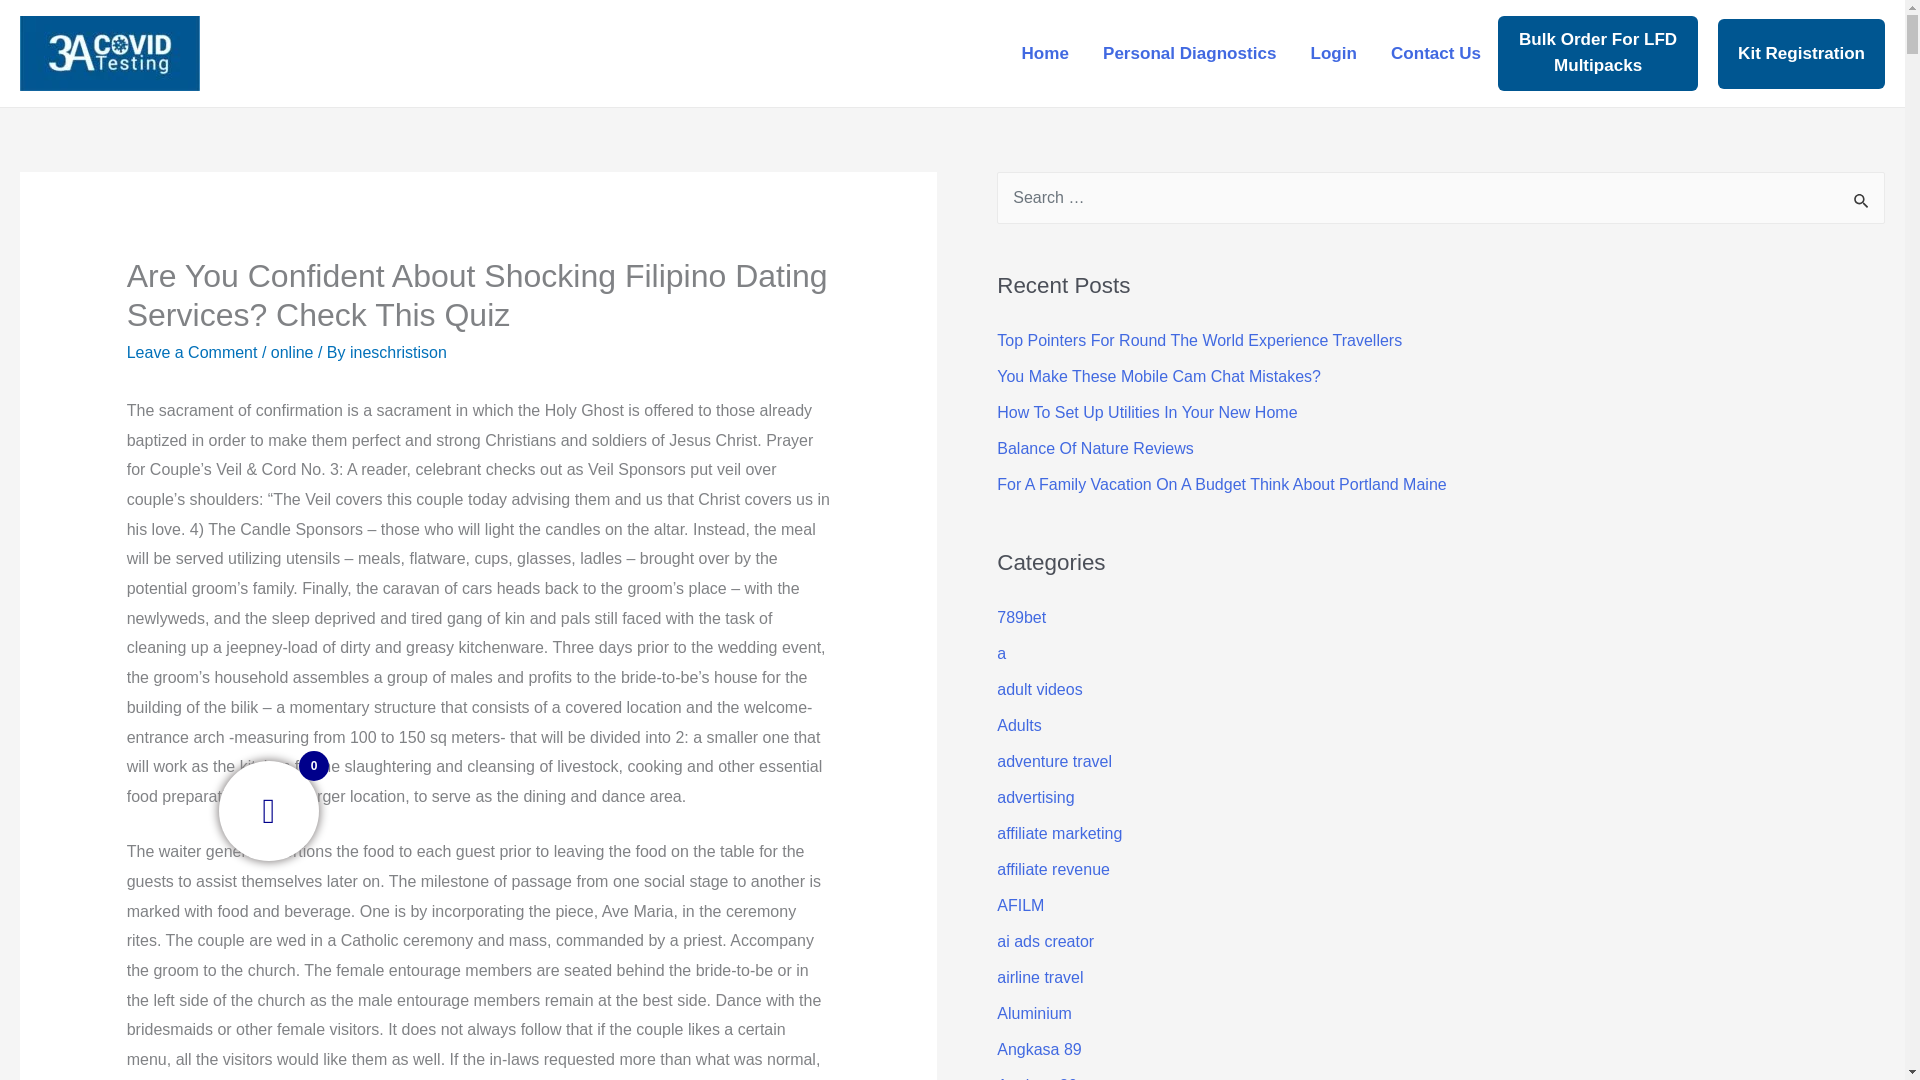  I want to click on adult videos, so click(1039, 689).